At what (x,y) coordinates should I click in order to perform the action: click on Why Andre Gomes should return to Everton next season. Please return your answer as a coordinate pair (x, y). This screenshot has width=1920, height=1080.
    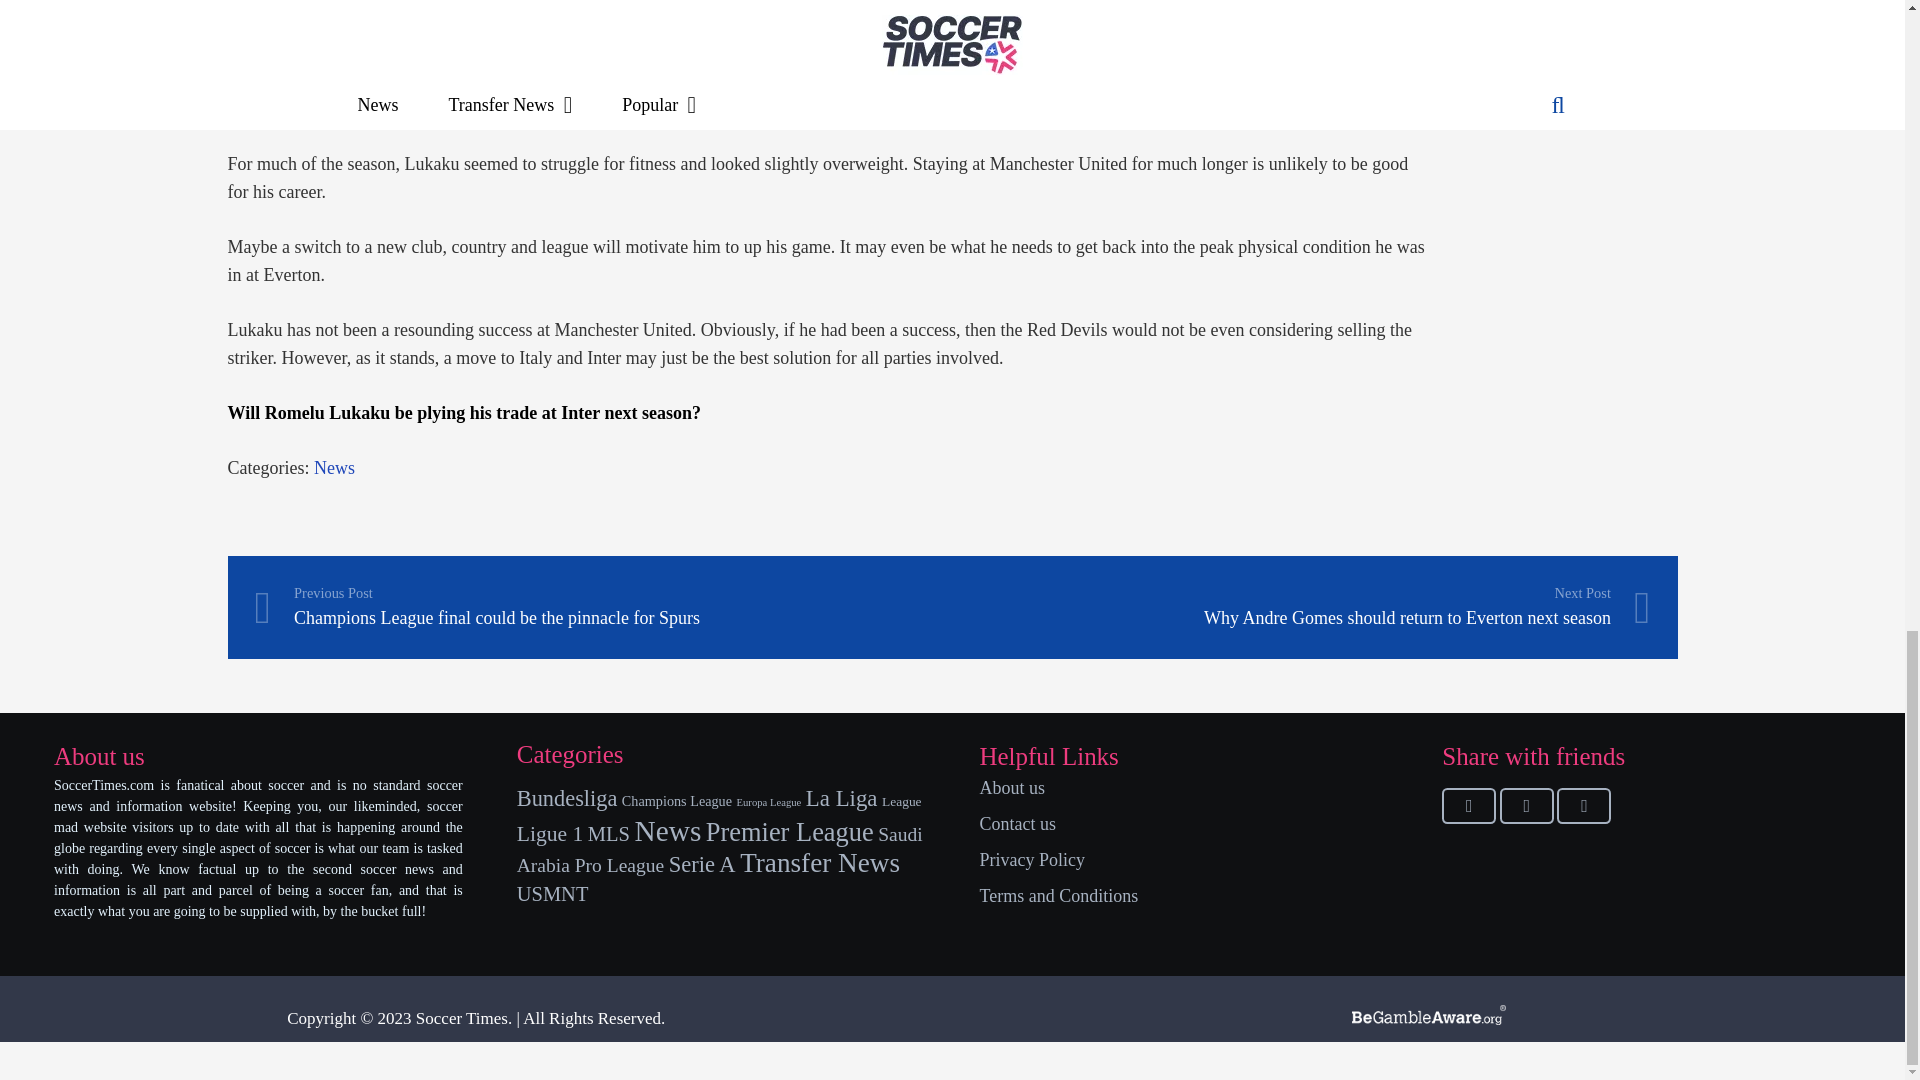
    Looking at the image, I should click on (1300, 607).